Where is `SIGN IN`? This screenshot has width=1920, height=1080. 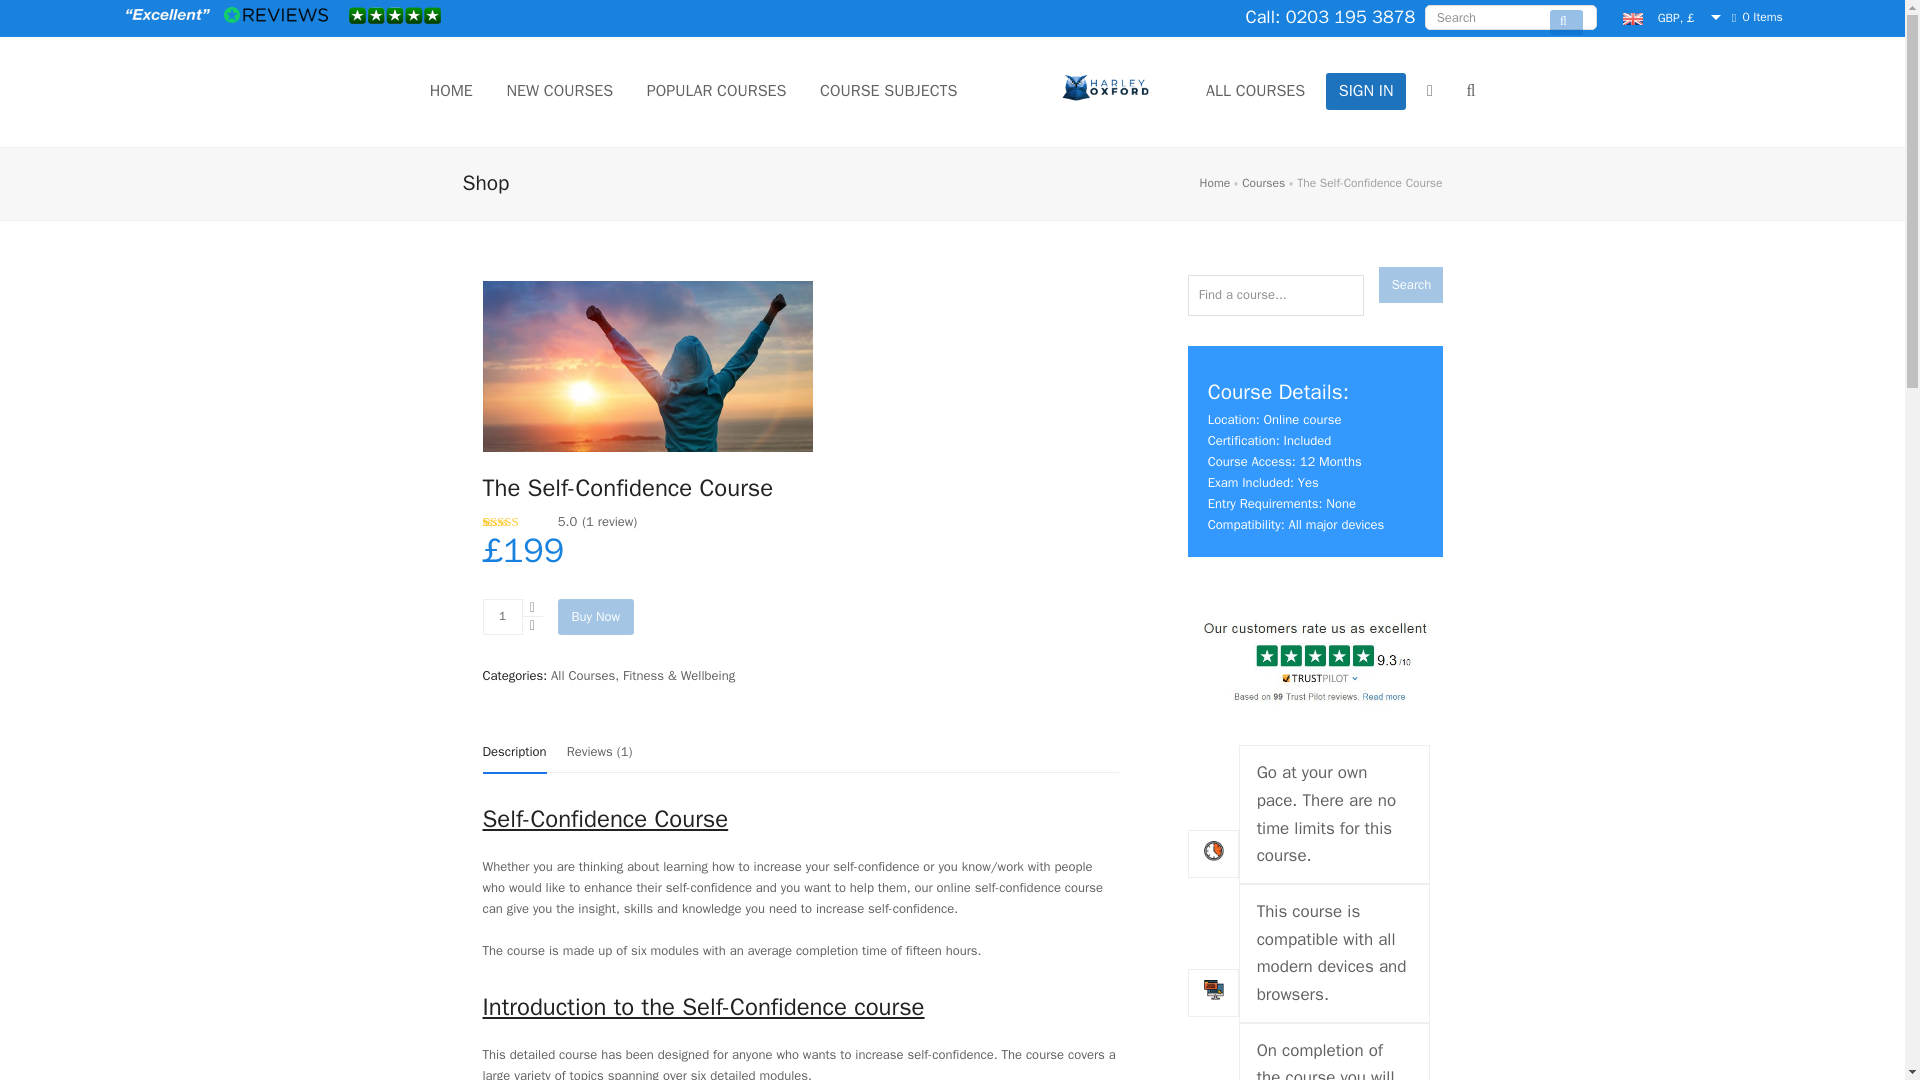 SIGN IN is located at coordinates (1366, 91).